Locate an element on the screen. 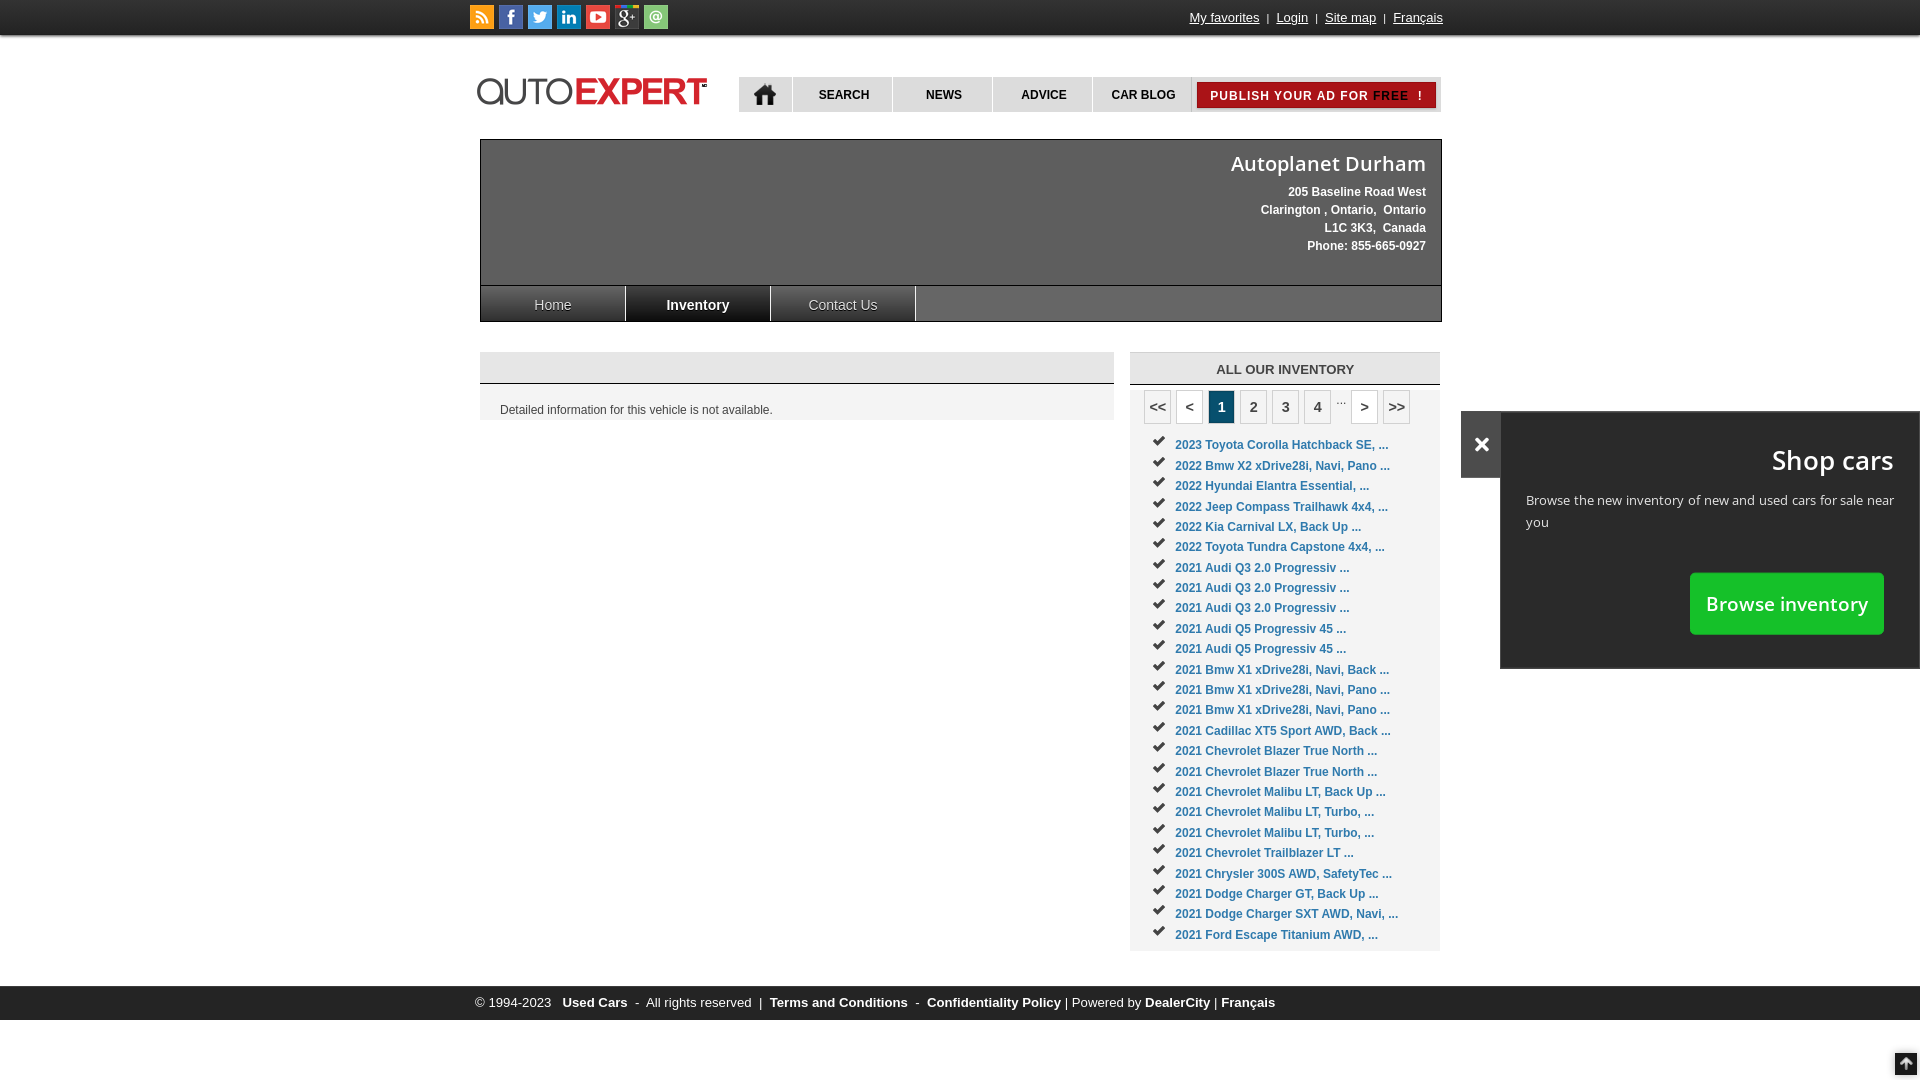 The image size is (1920, 1080). 2021 Ford Escape Titanium AWD, ... is located at coordinates (1276, 935).